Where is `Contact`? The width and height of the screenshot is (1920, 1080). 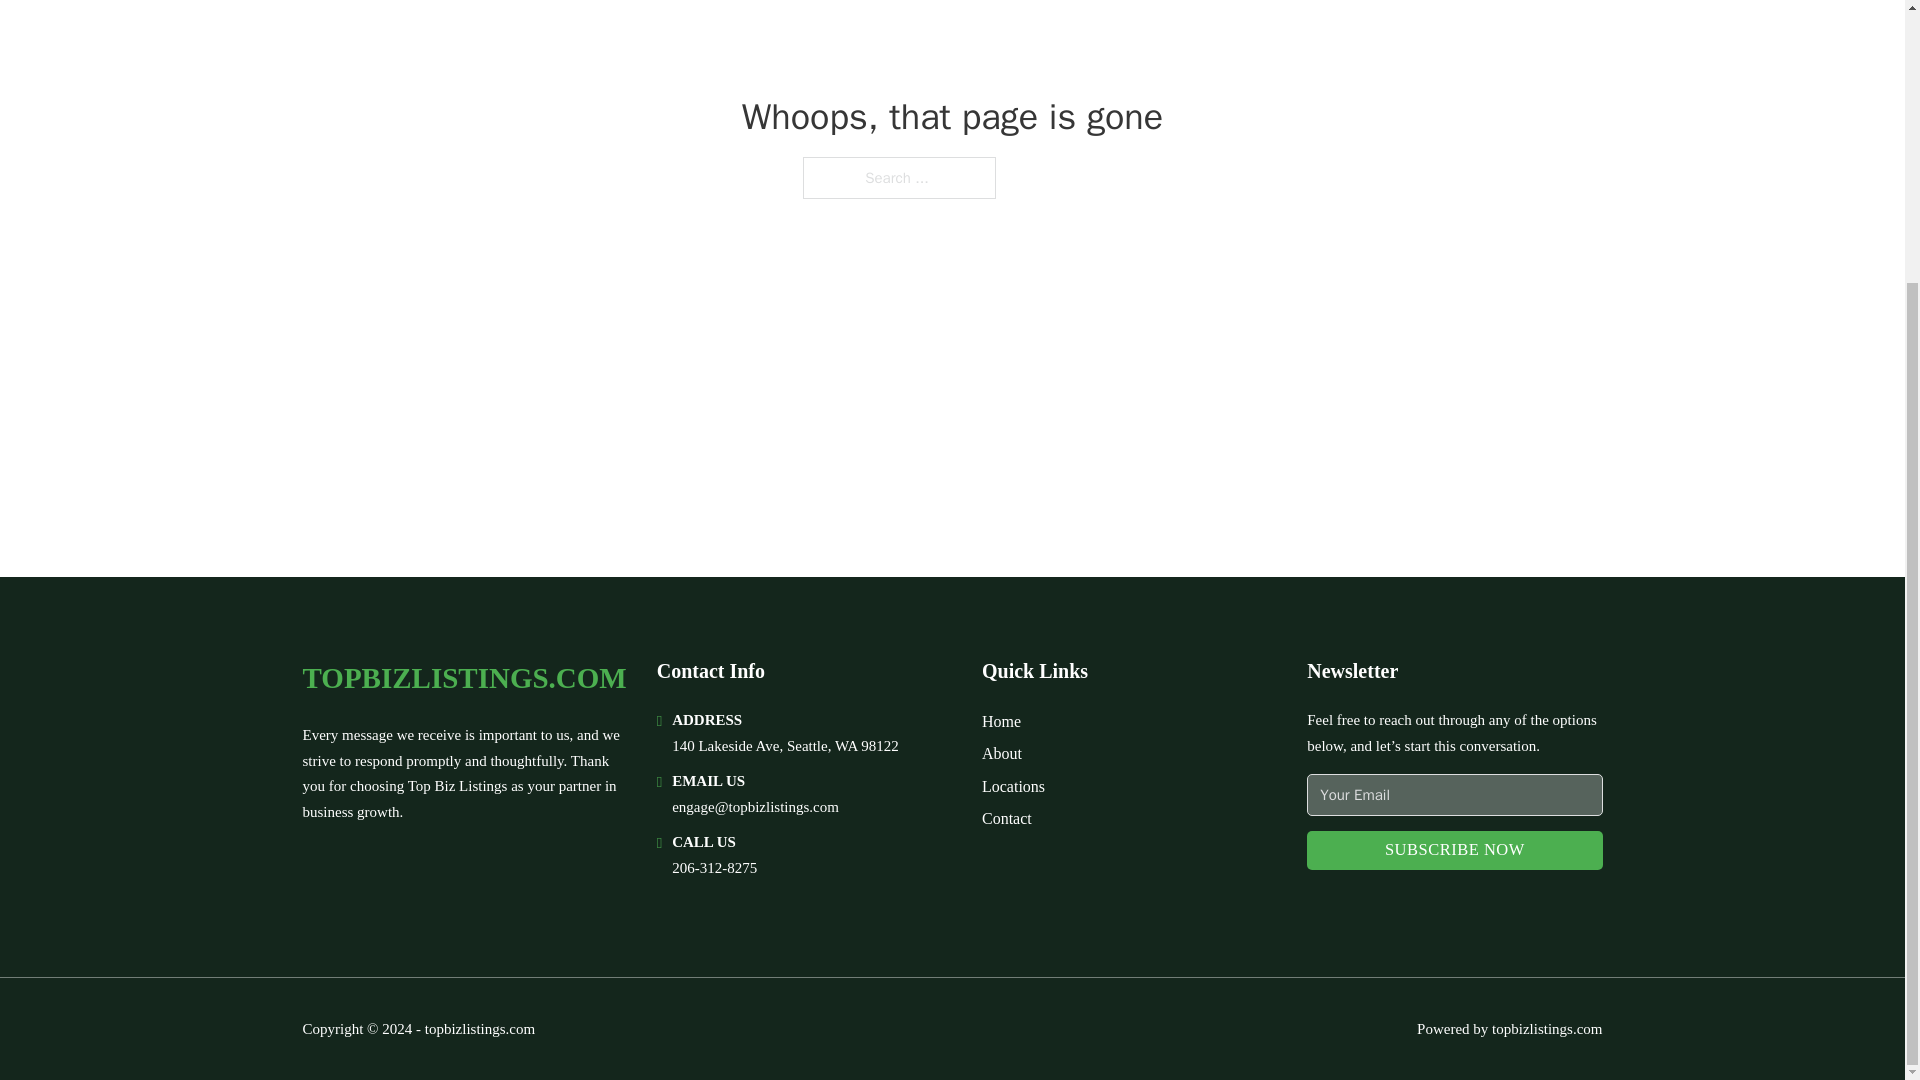
Contact is located at coordinates (1006, 818).